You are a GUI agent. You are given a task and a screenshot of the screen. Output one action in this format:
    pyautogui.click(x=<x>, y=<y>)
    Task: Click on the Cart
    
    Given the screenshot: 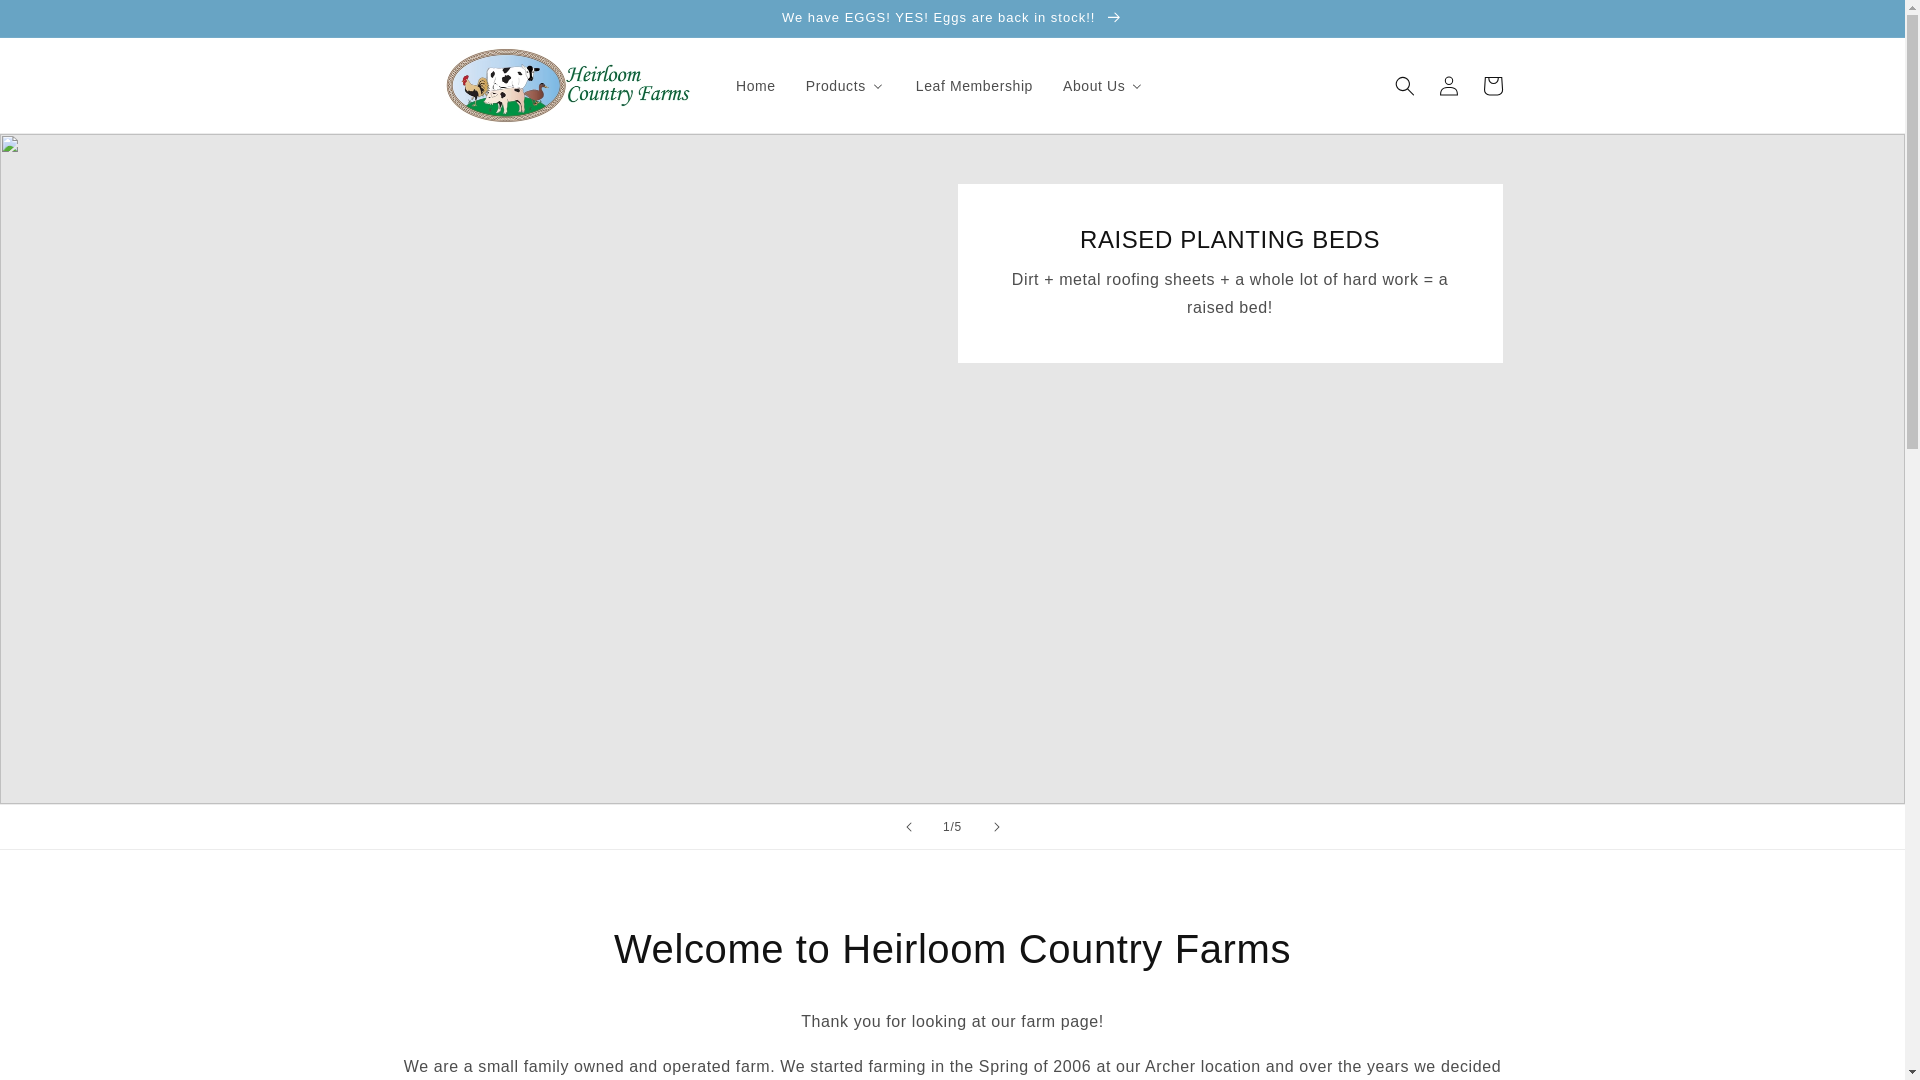 What is the action you would take?
    pyautogui.click(x=1492, y=86)
    